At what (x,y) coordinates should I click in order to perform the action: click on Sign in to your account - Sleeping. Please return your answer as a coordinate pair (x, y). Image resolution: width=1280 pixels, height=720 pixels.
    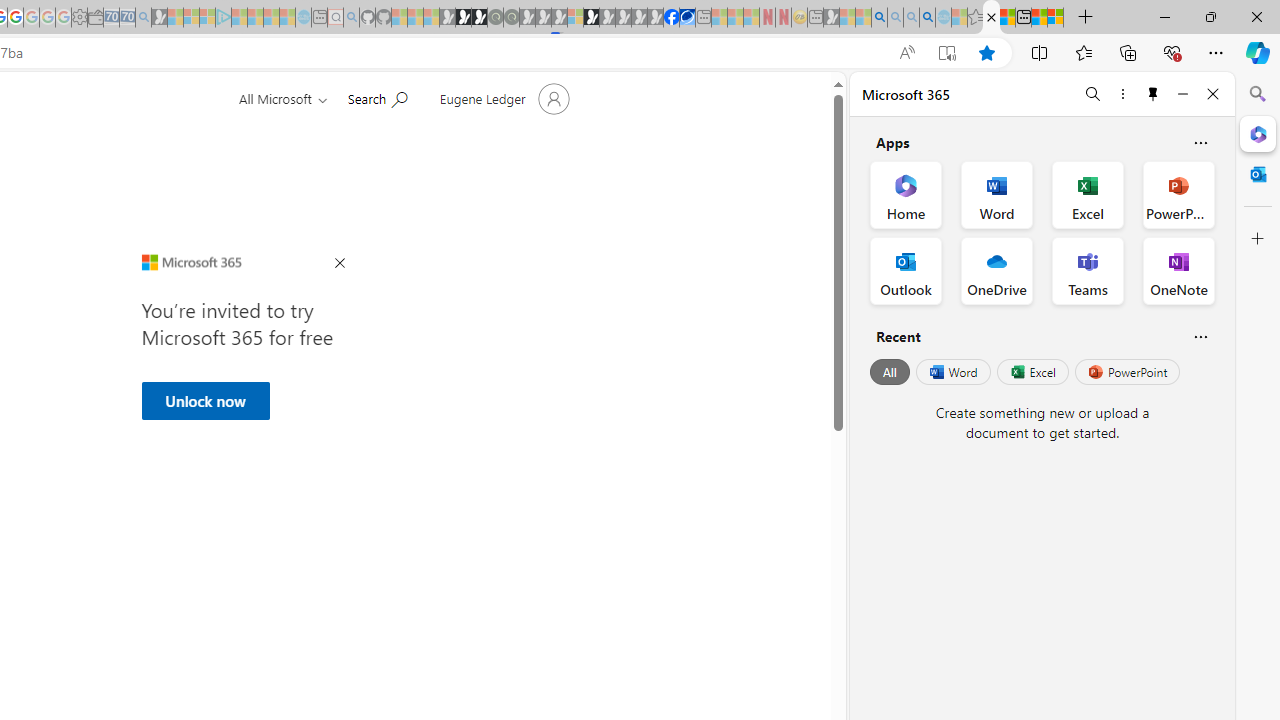
    Looking at the image, I should click on (575, 18).